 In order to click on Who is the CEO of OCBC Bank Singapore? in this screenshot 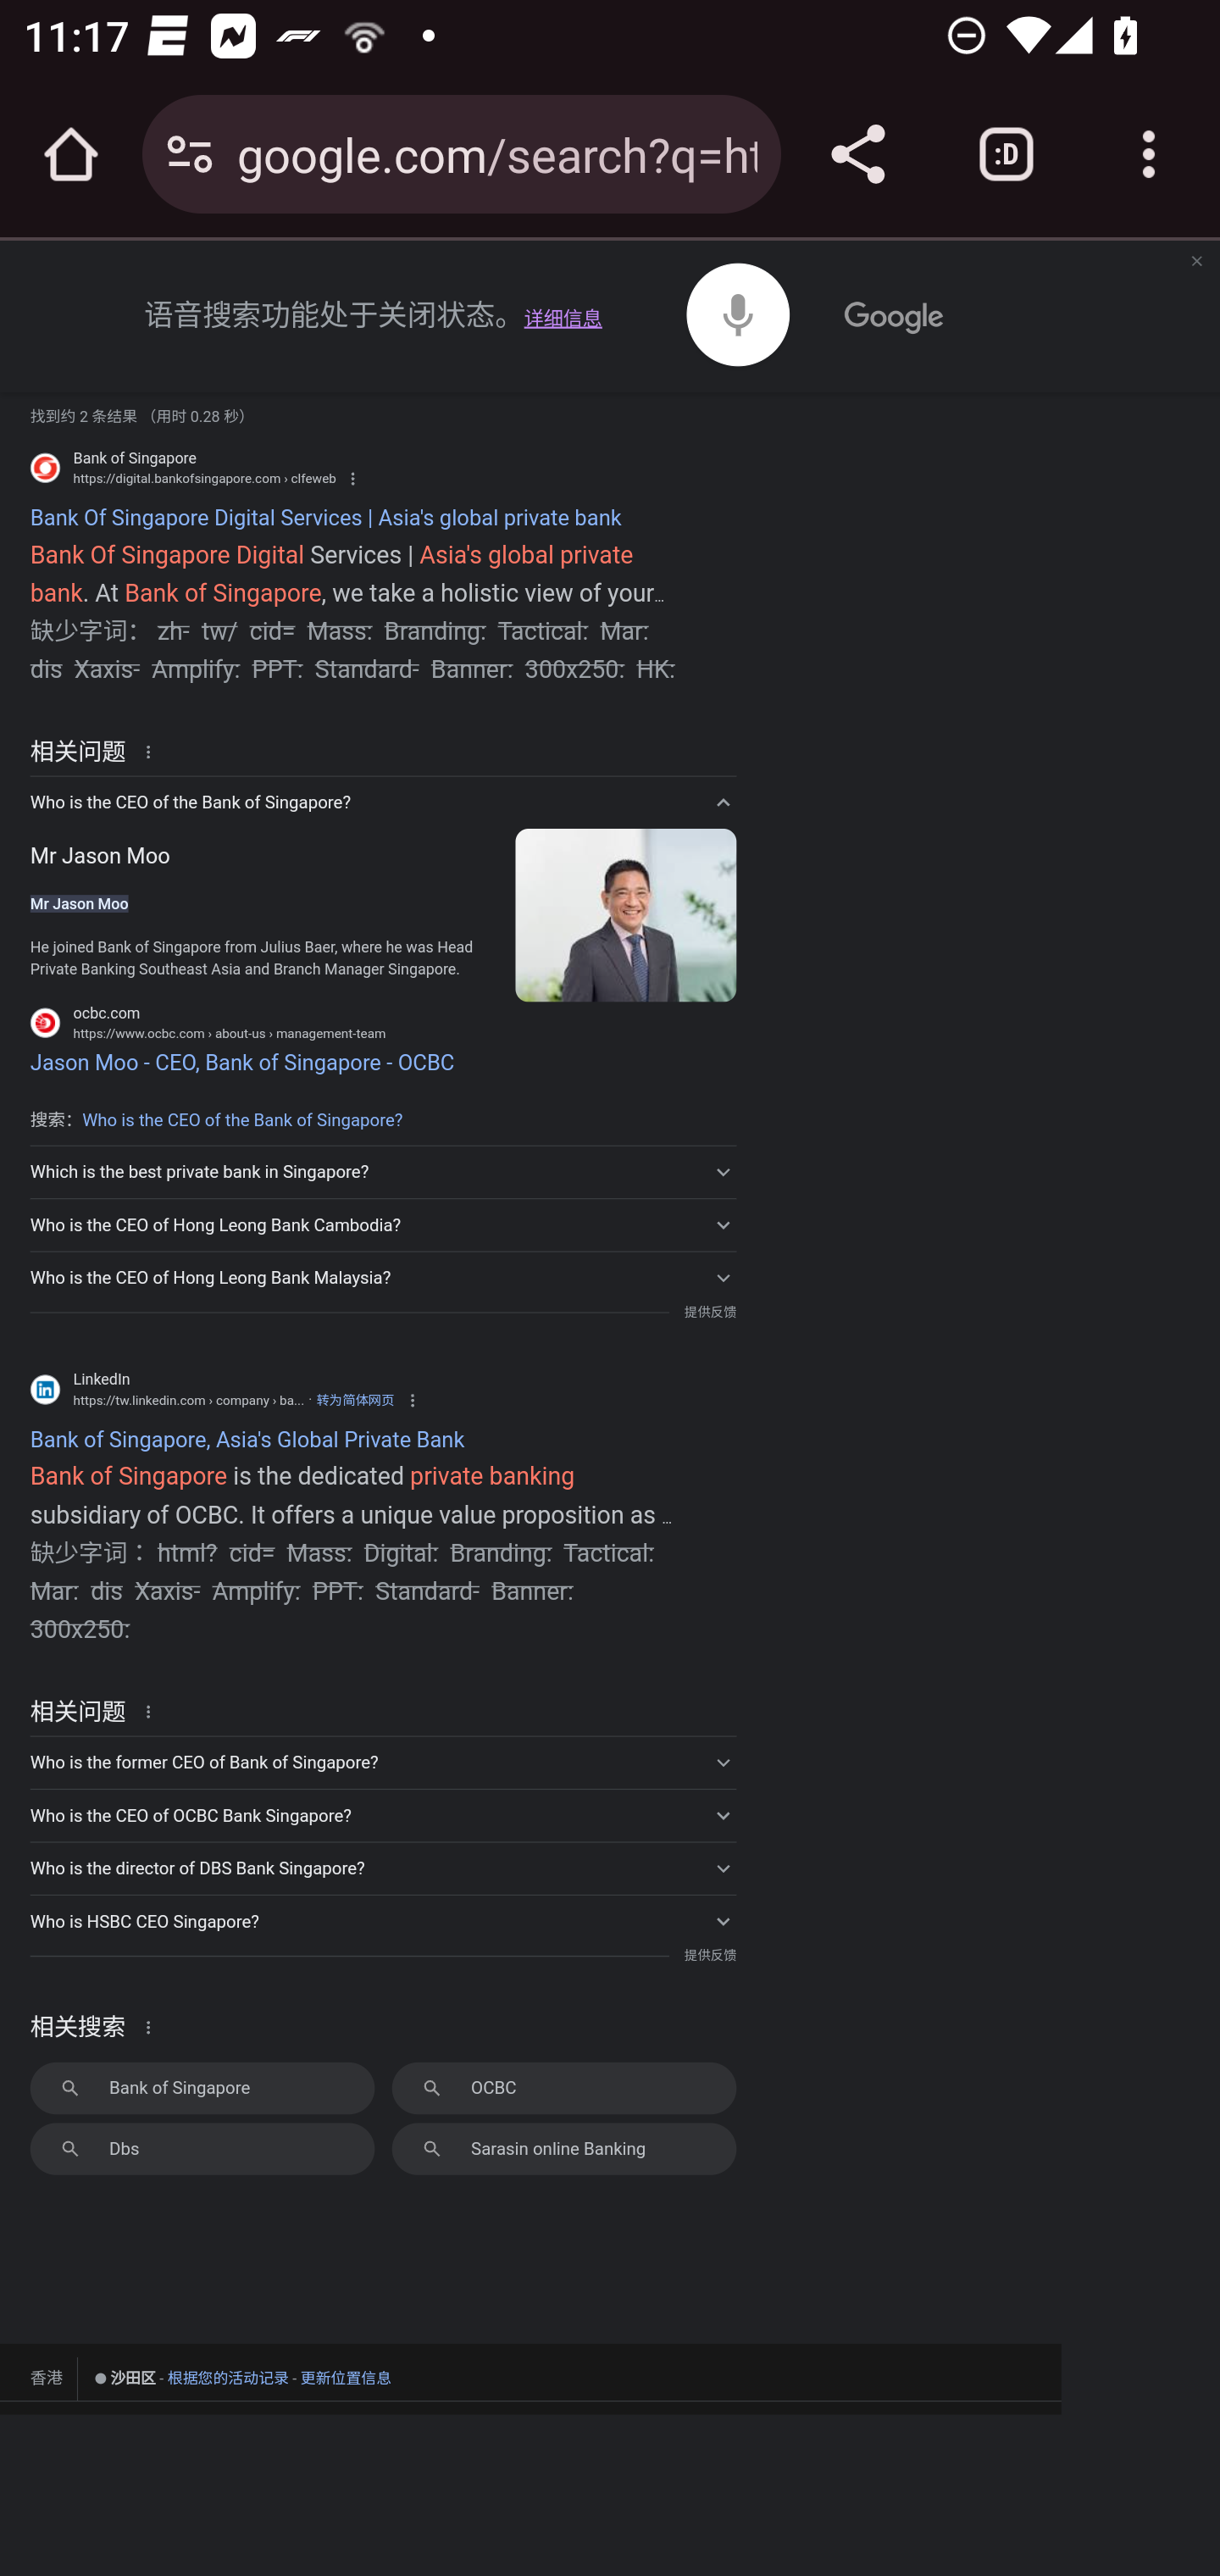, I will do `click(382, 1814)`.